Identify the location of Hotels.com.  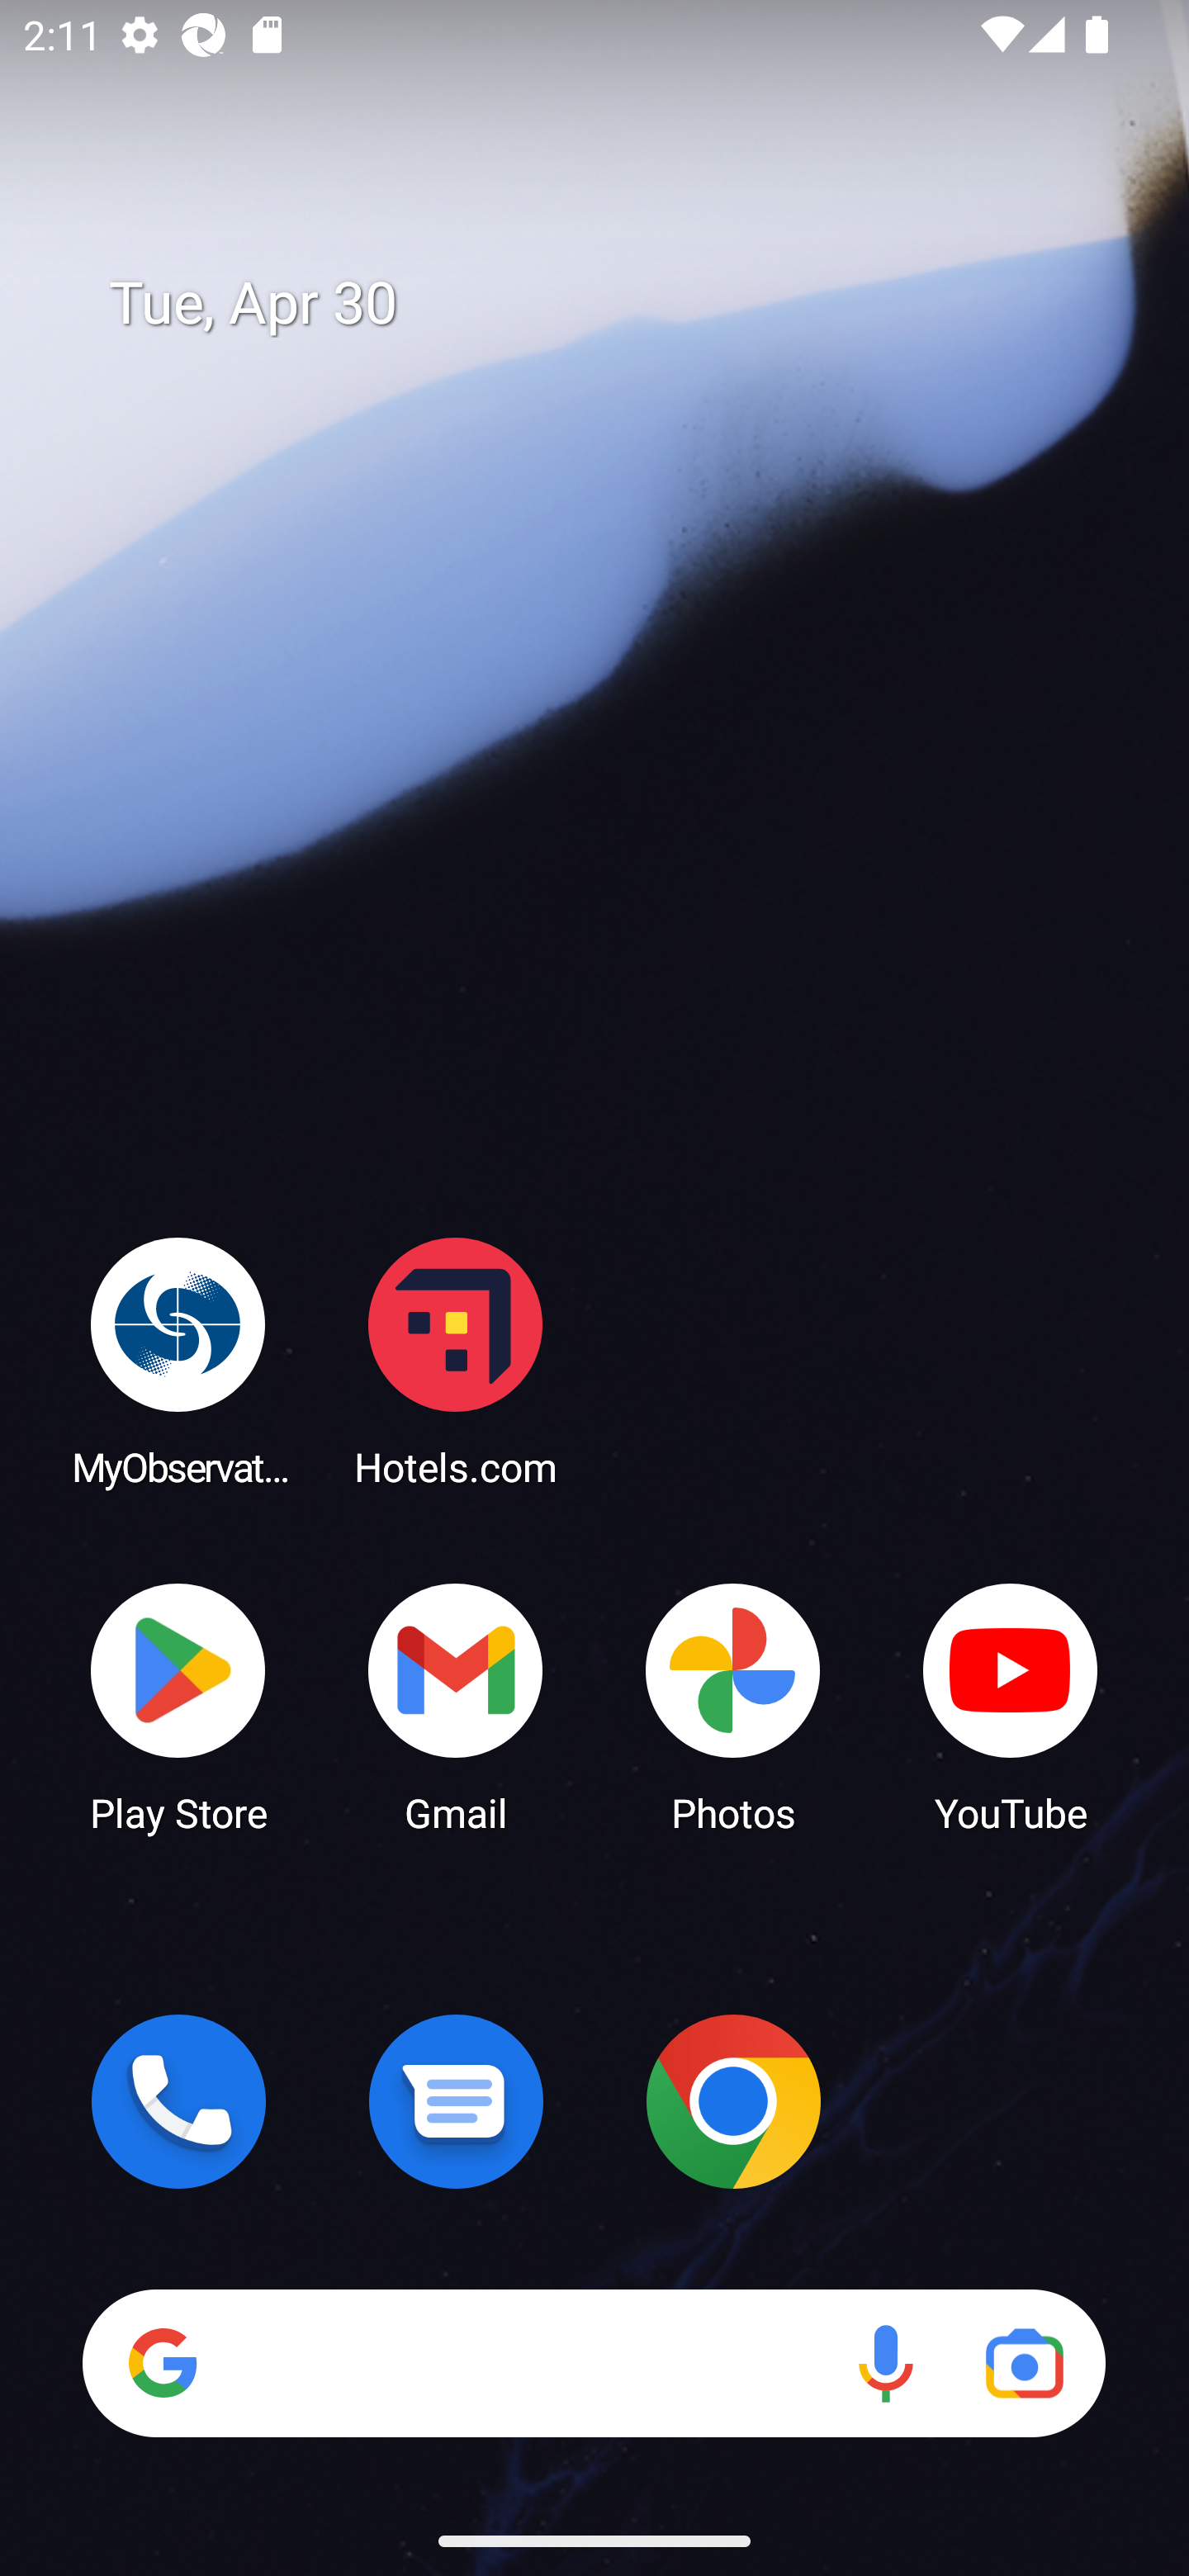
(456, 1361).